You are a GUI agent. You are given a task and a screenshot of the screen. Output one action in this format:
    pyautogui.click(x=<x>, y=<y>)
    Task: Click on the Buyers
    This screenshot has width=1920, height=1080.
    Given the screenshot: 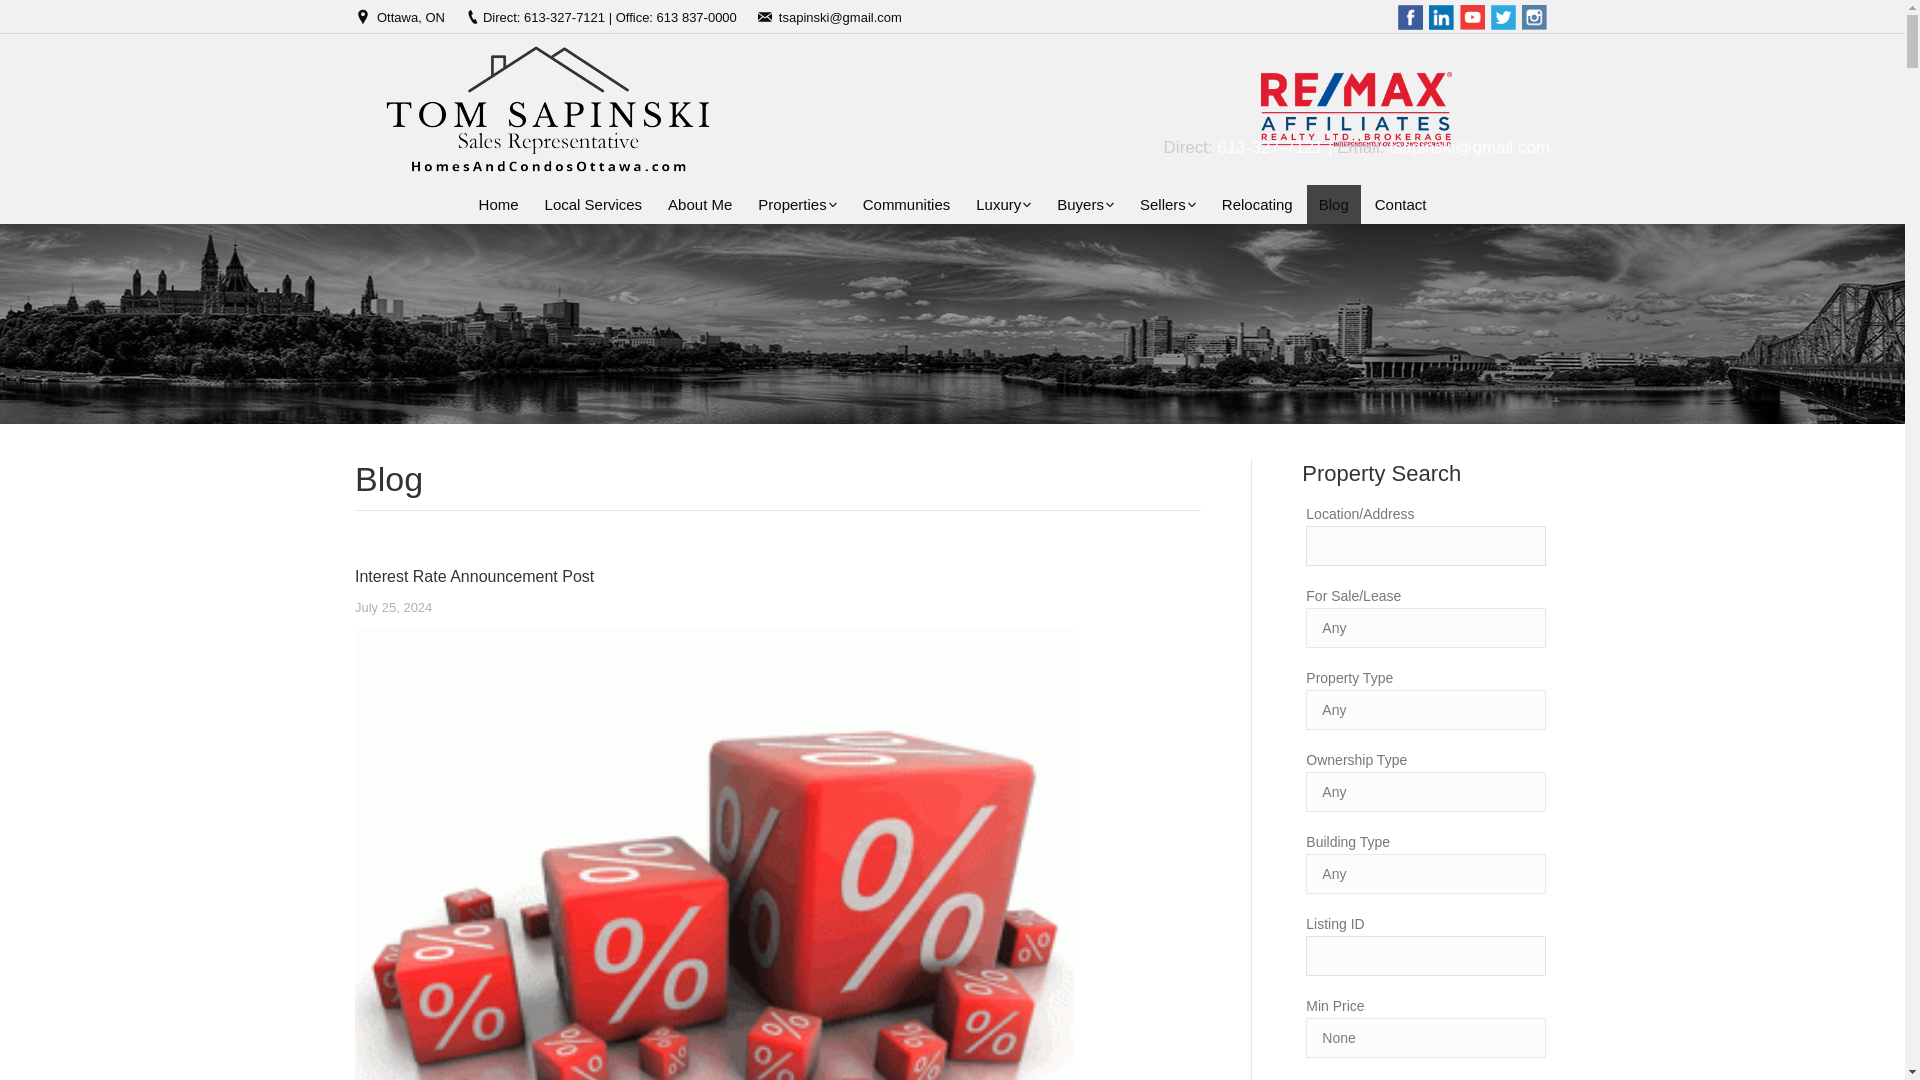 What is the action you would take?
    pyautogui.click(x=1084, y=204)
    